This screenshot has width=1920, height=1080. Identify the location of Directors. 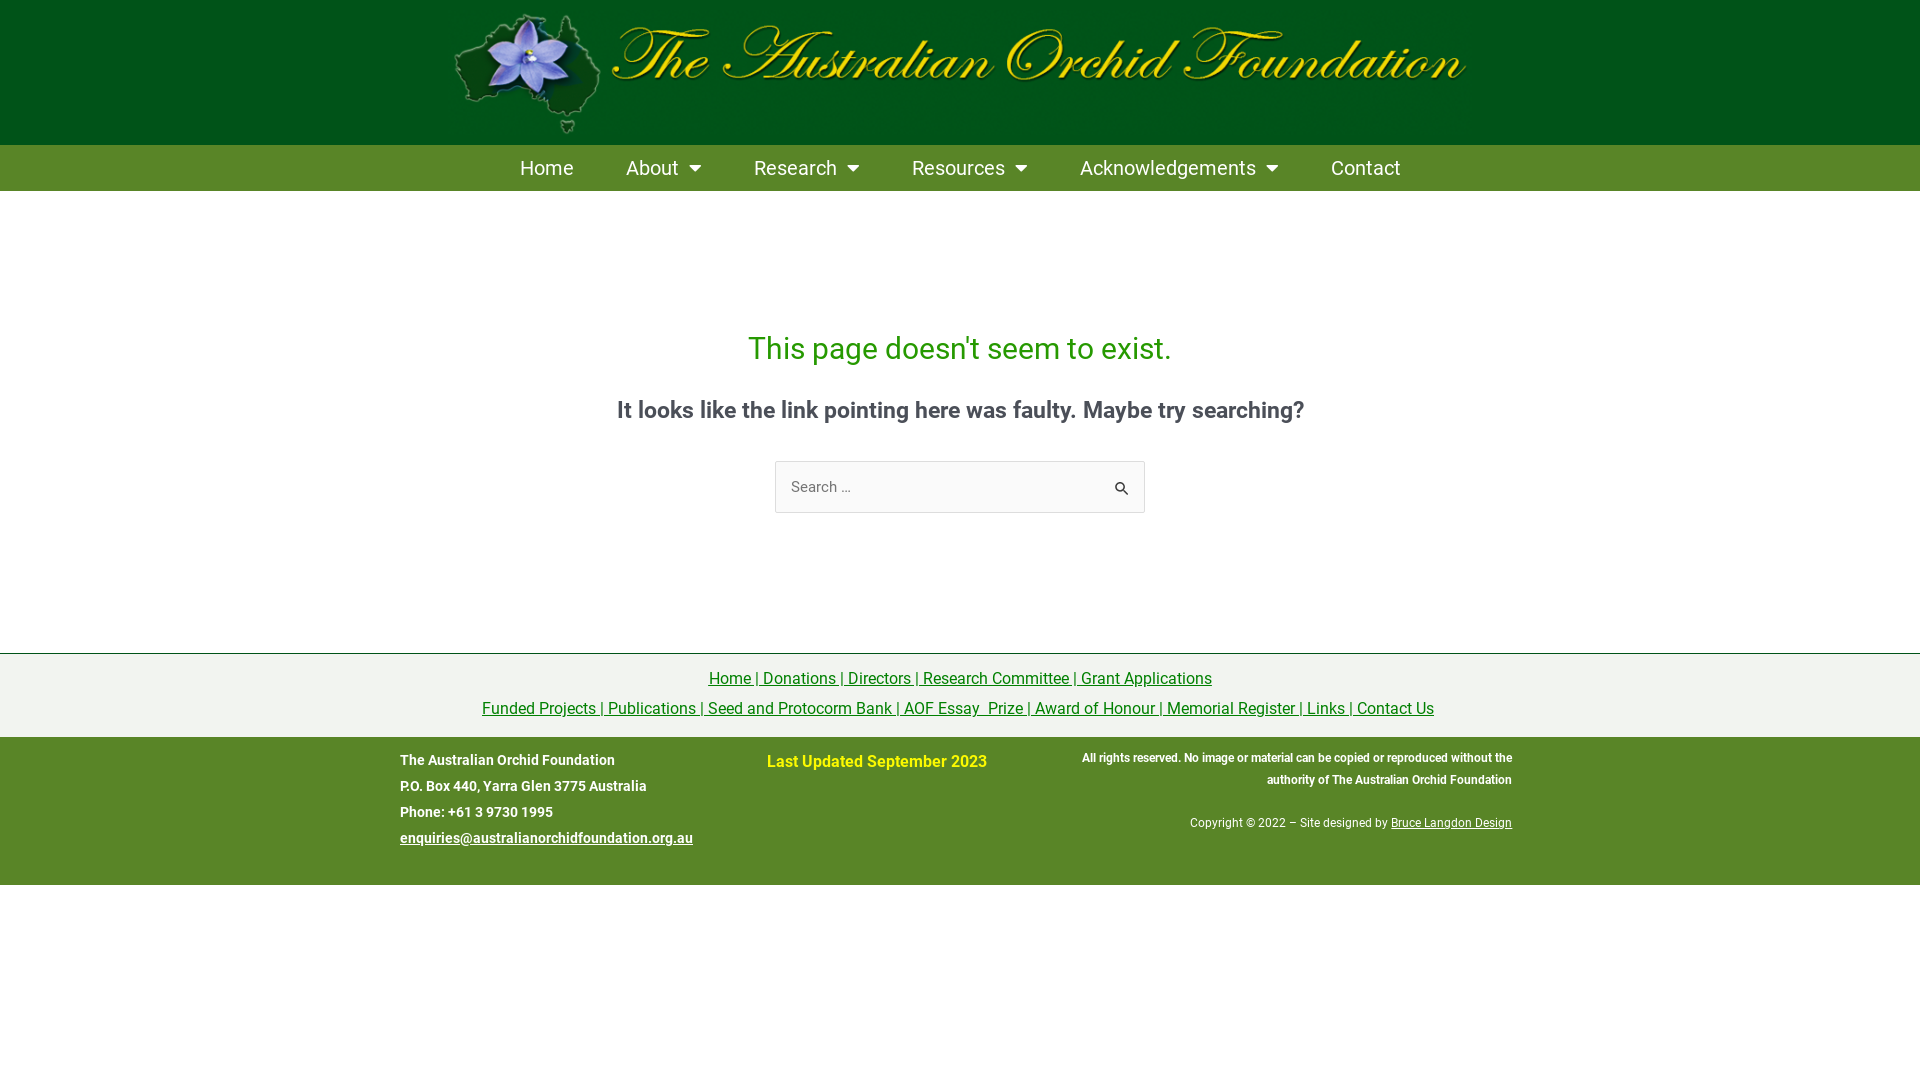
(880, 678).